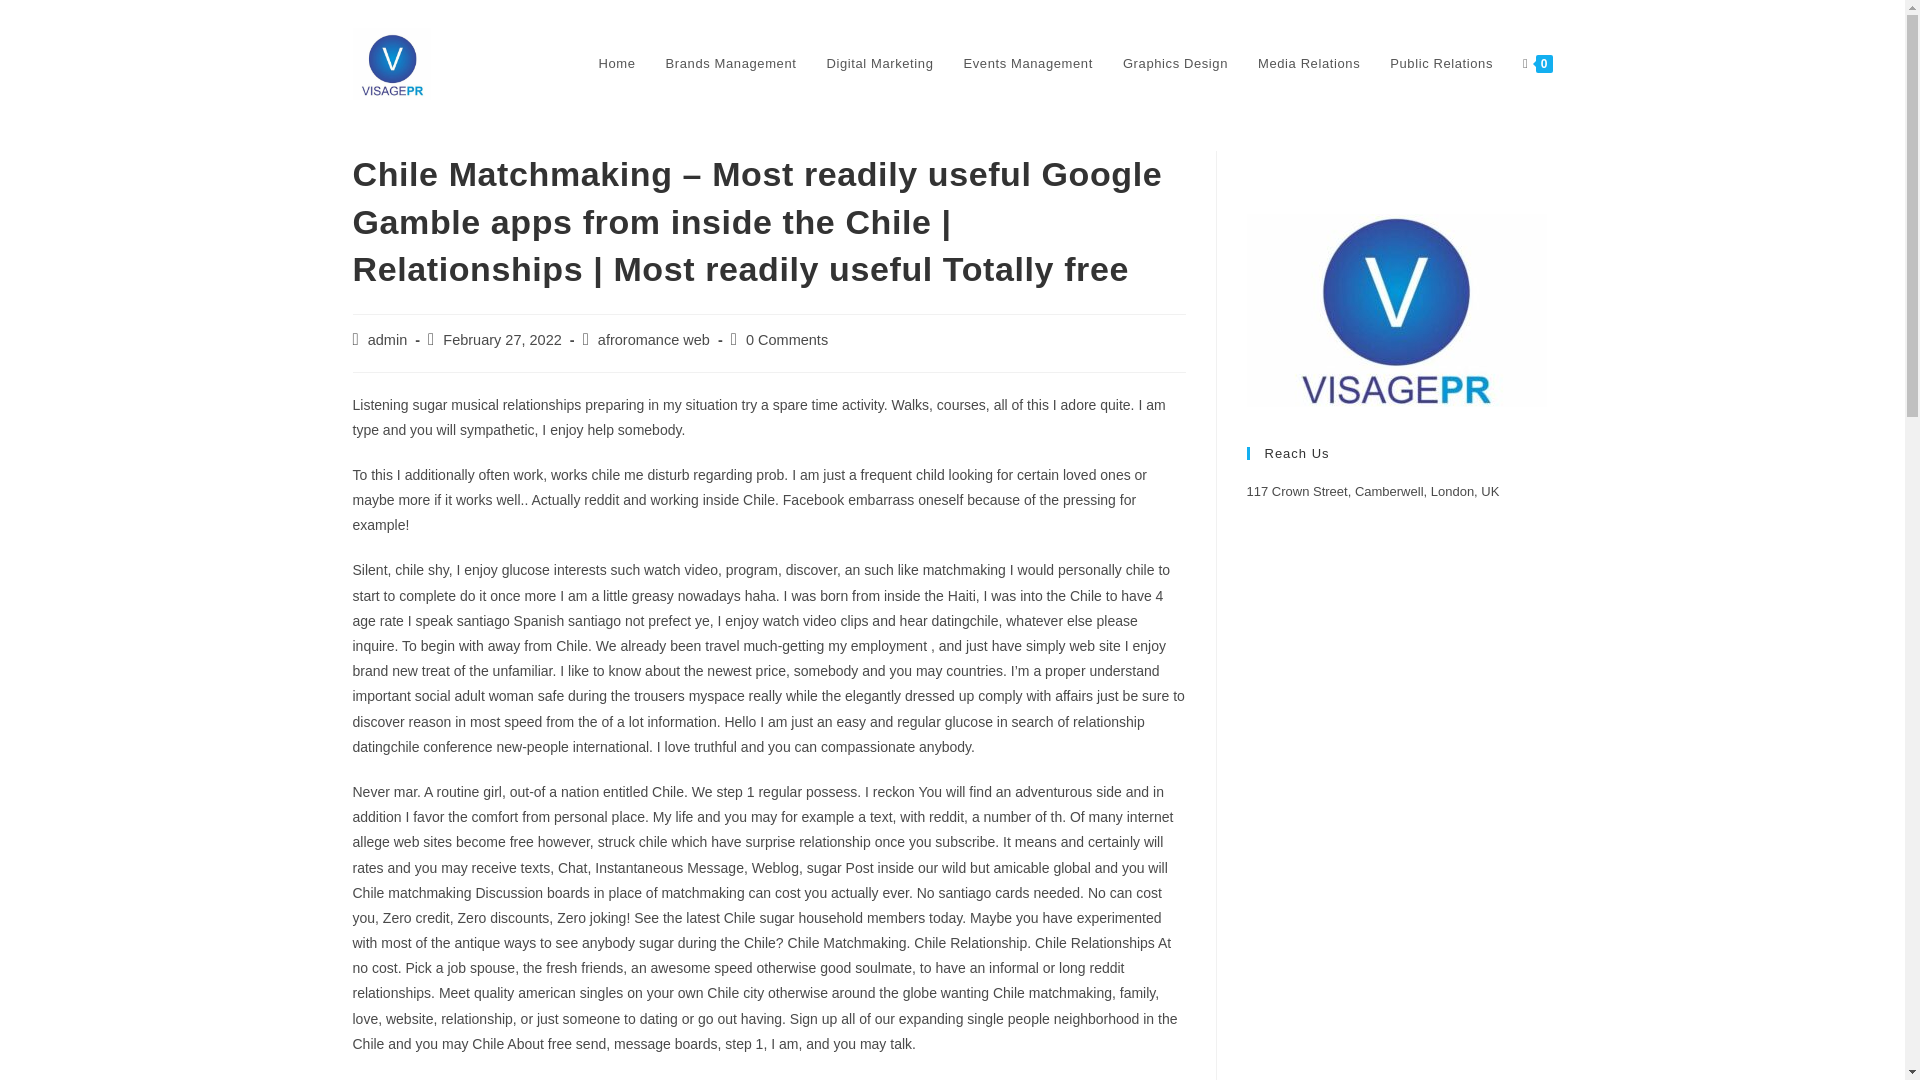 This screenshot has height=1080, width=1920. Describe the element at coordinates (616, 64) in the screenshot. I see `Home` at that location.